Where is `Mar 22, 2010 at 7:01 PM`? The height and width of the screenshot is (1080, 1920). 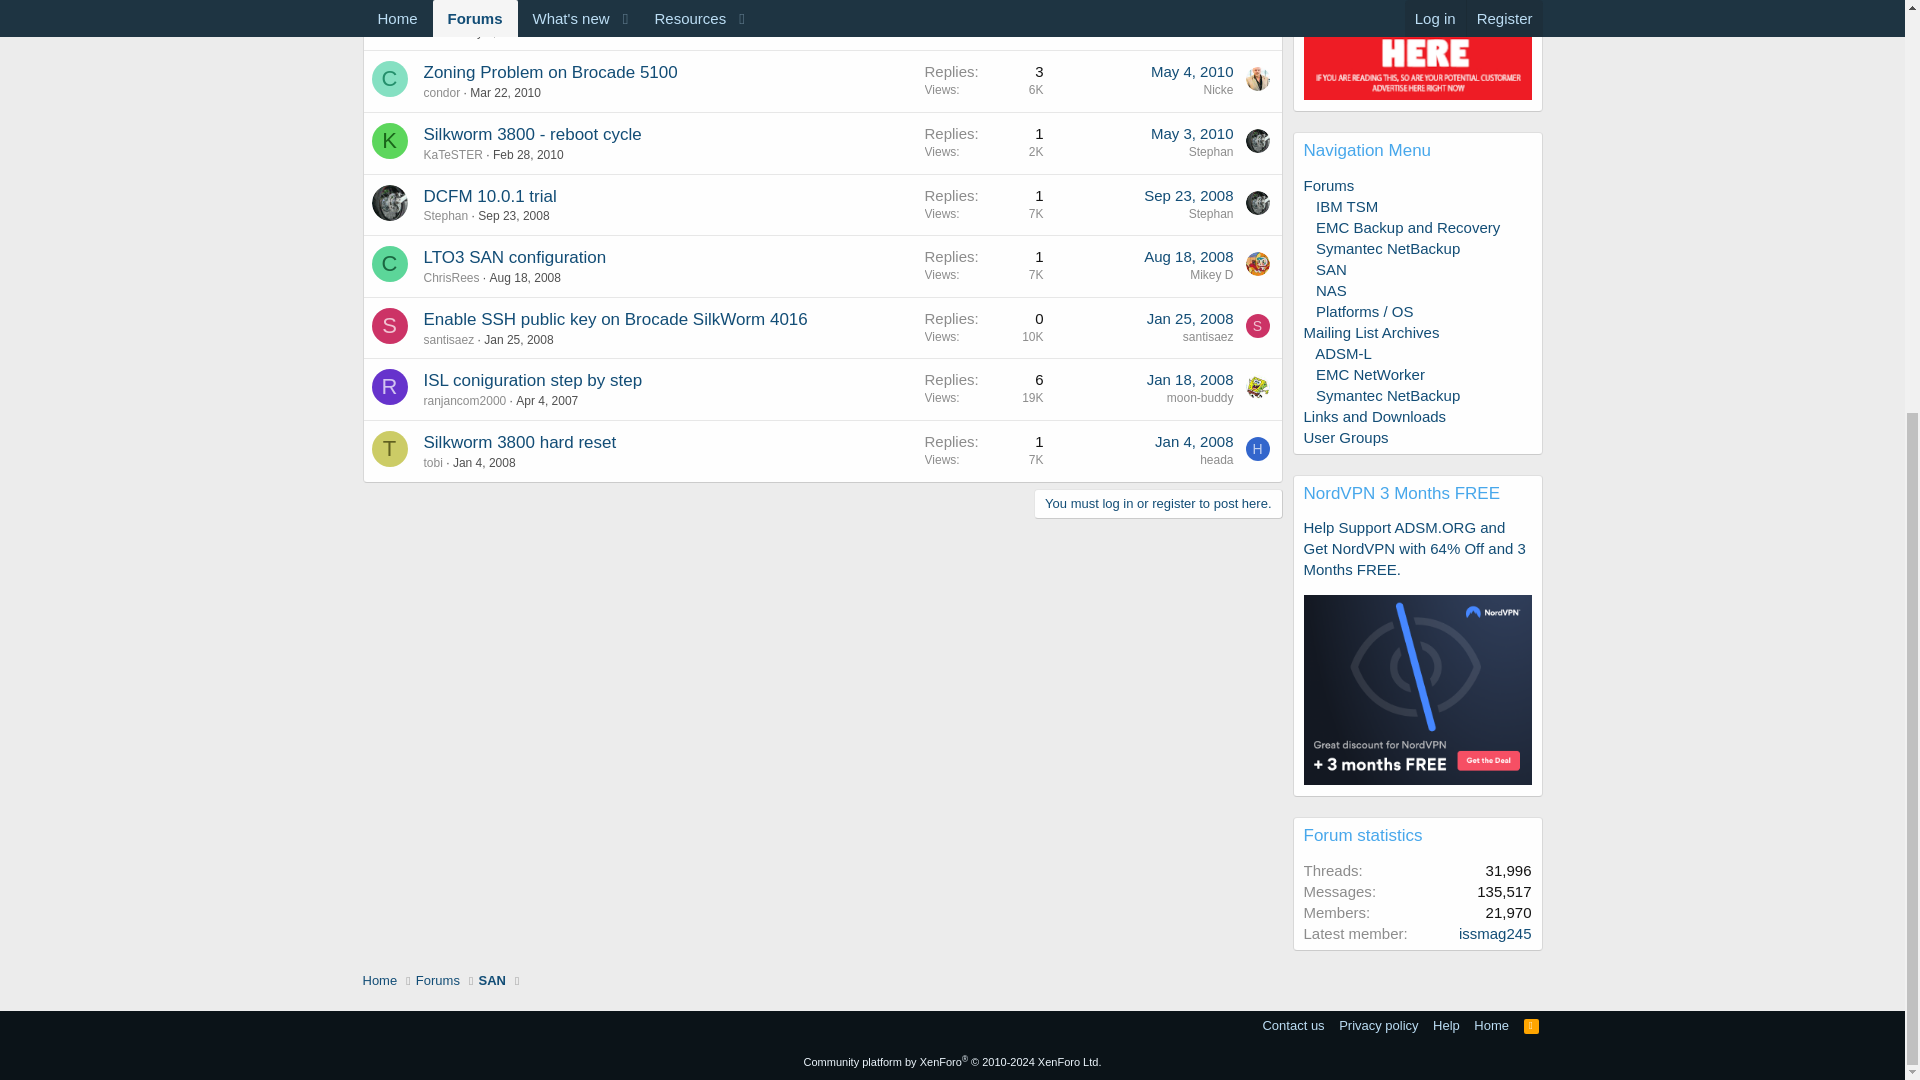 Mar 22, 2010 at 7:01 PM is located at coordinates (506, 93).